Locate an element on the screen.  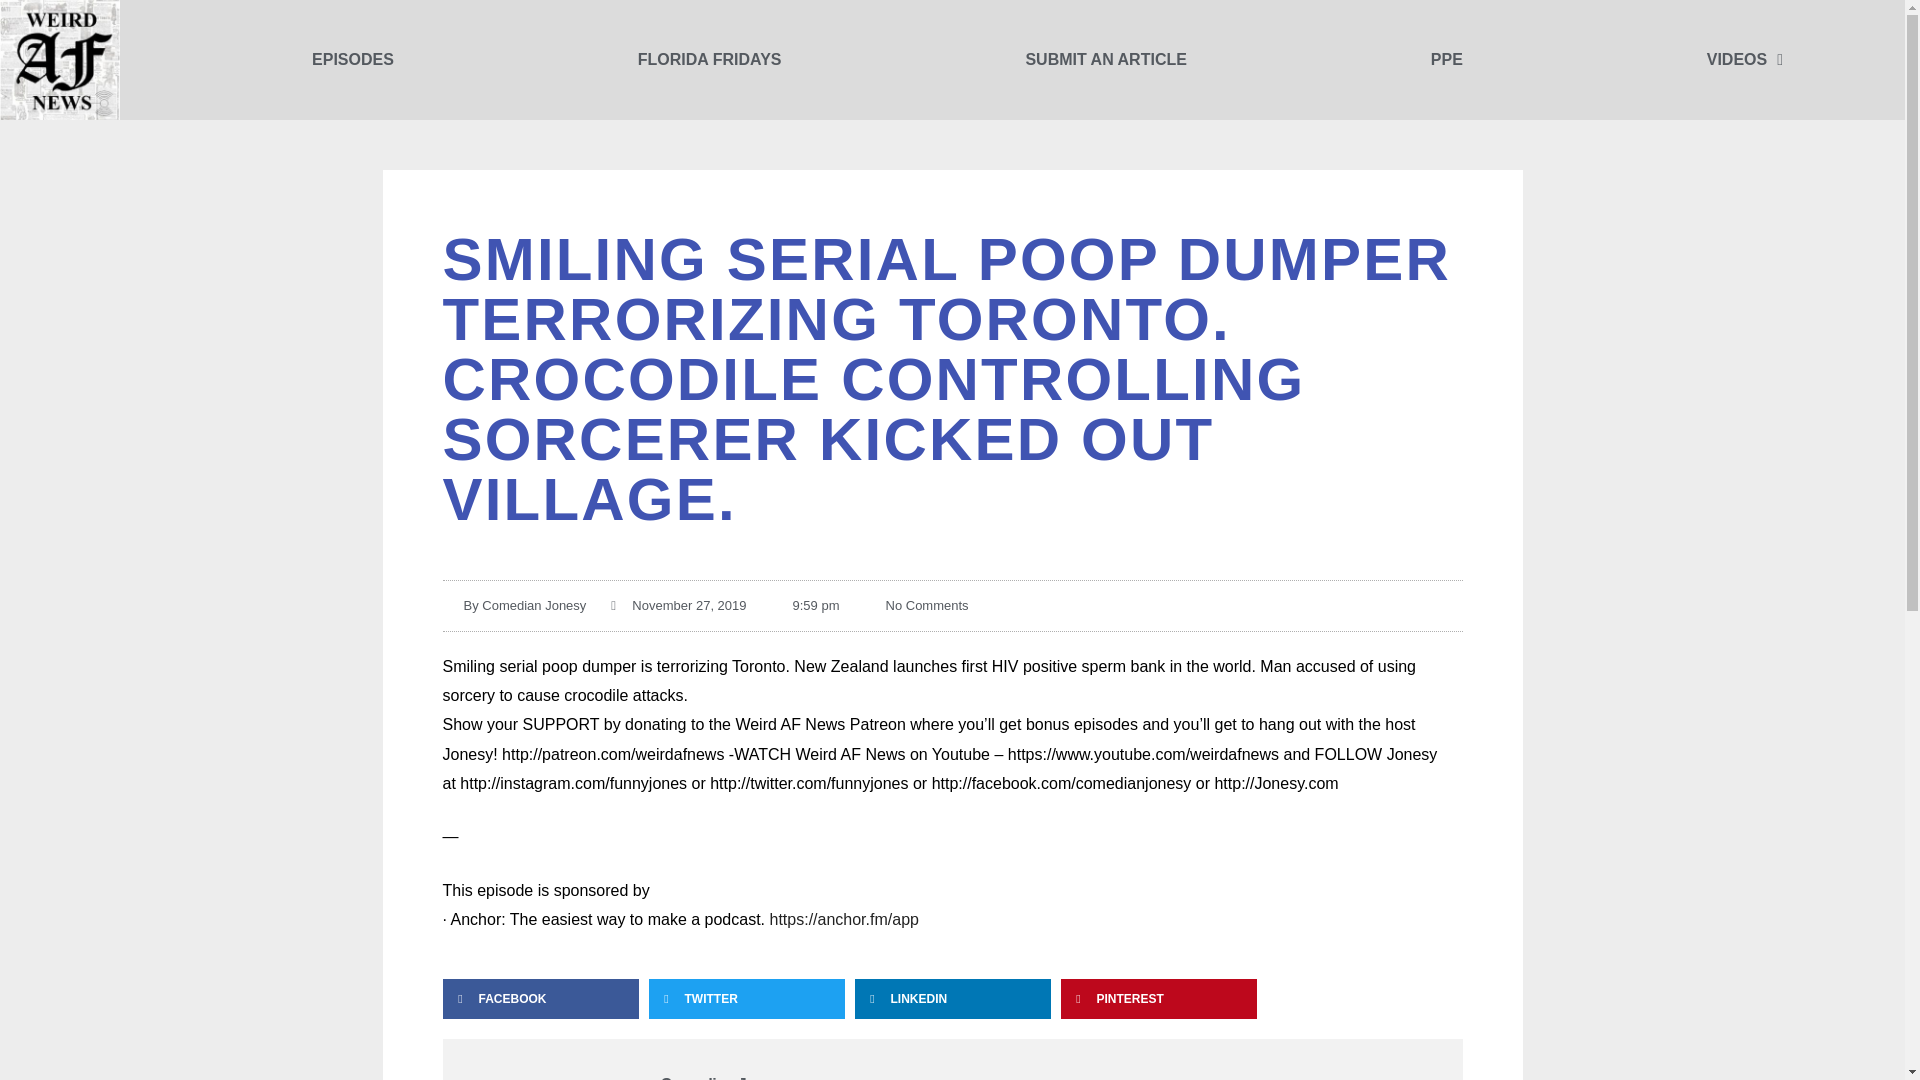
EPISODES is located at coordinates (353, 60).